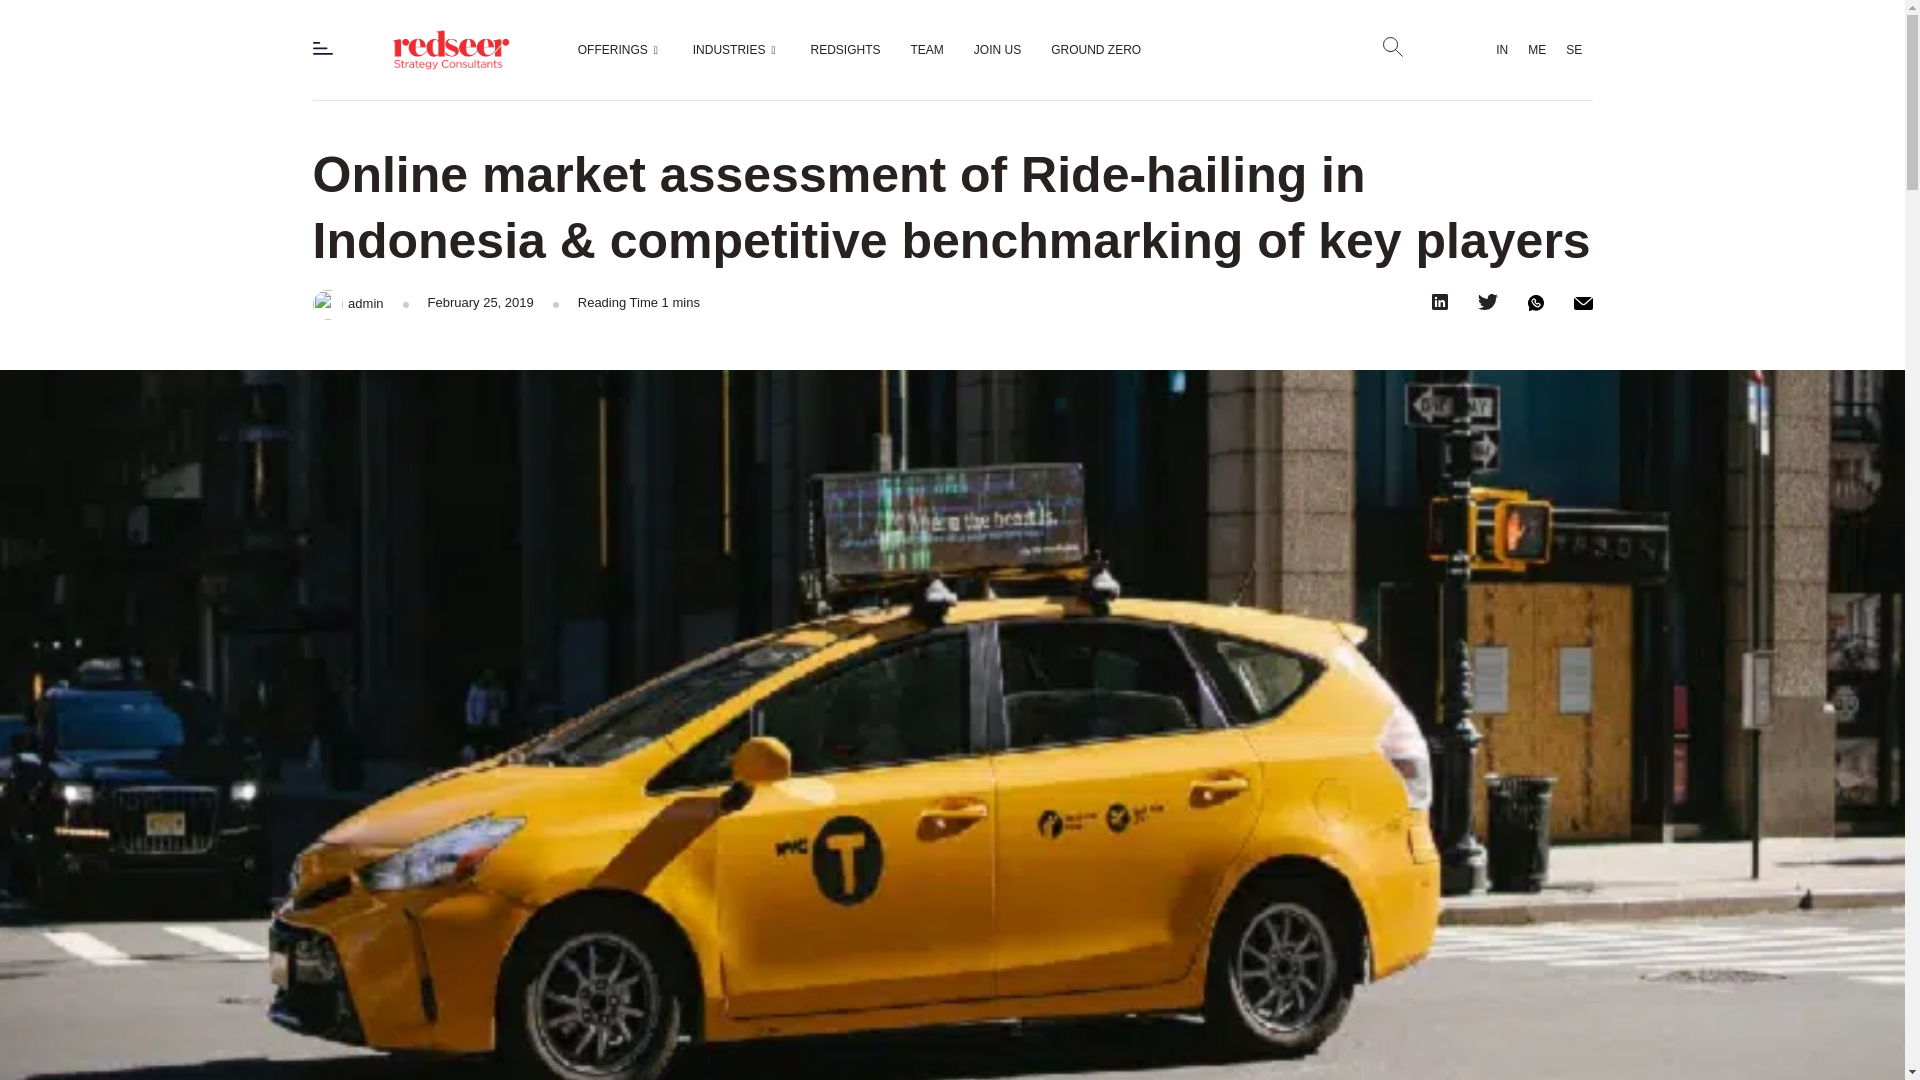 Image resolution: width=1920 pixels, height=1080 pixels. What do you see at coordinates (620, 49) in the screenshot?
I see `OFFERINGS` at bounding box center [620, 49].